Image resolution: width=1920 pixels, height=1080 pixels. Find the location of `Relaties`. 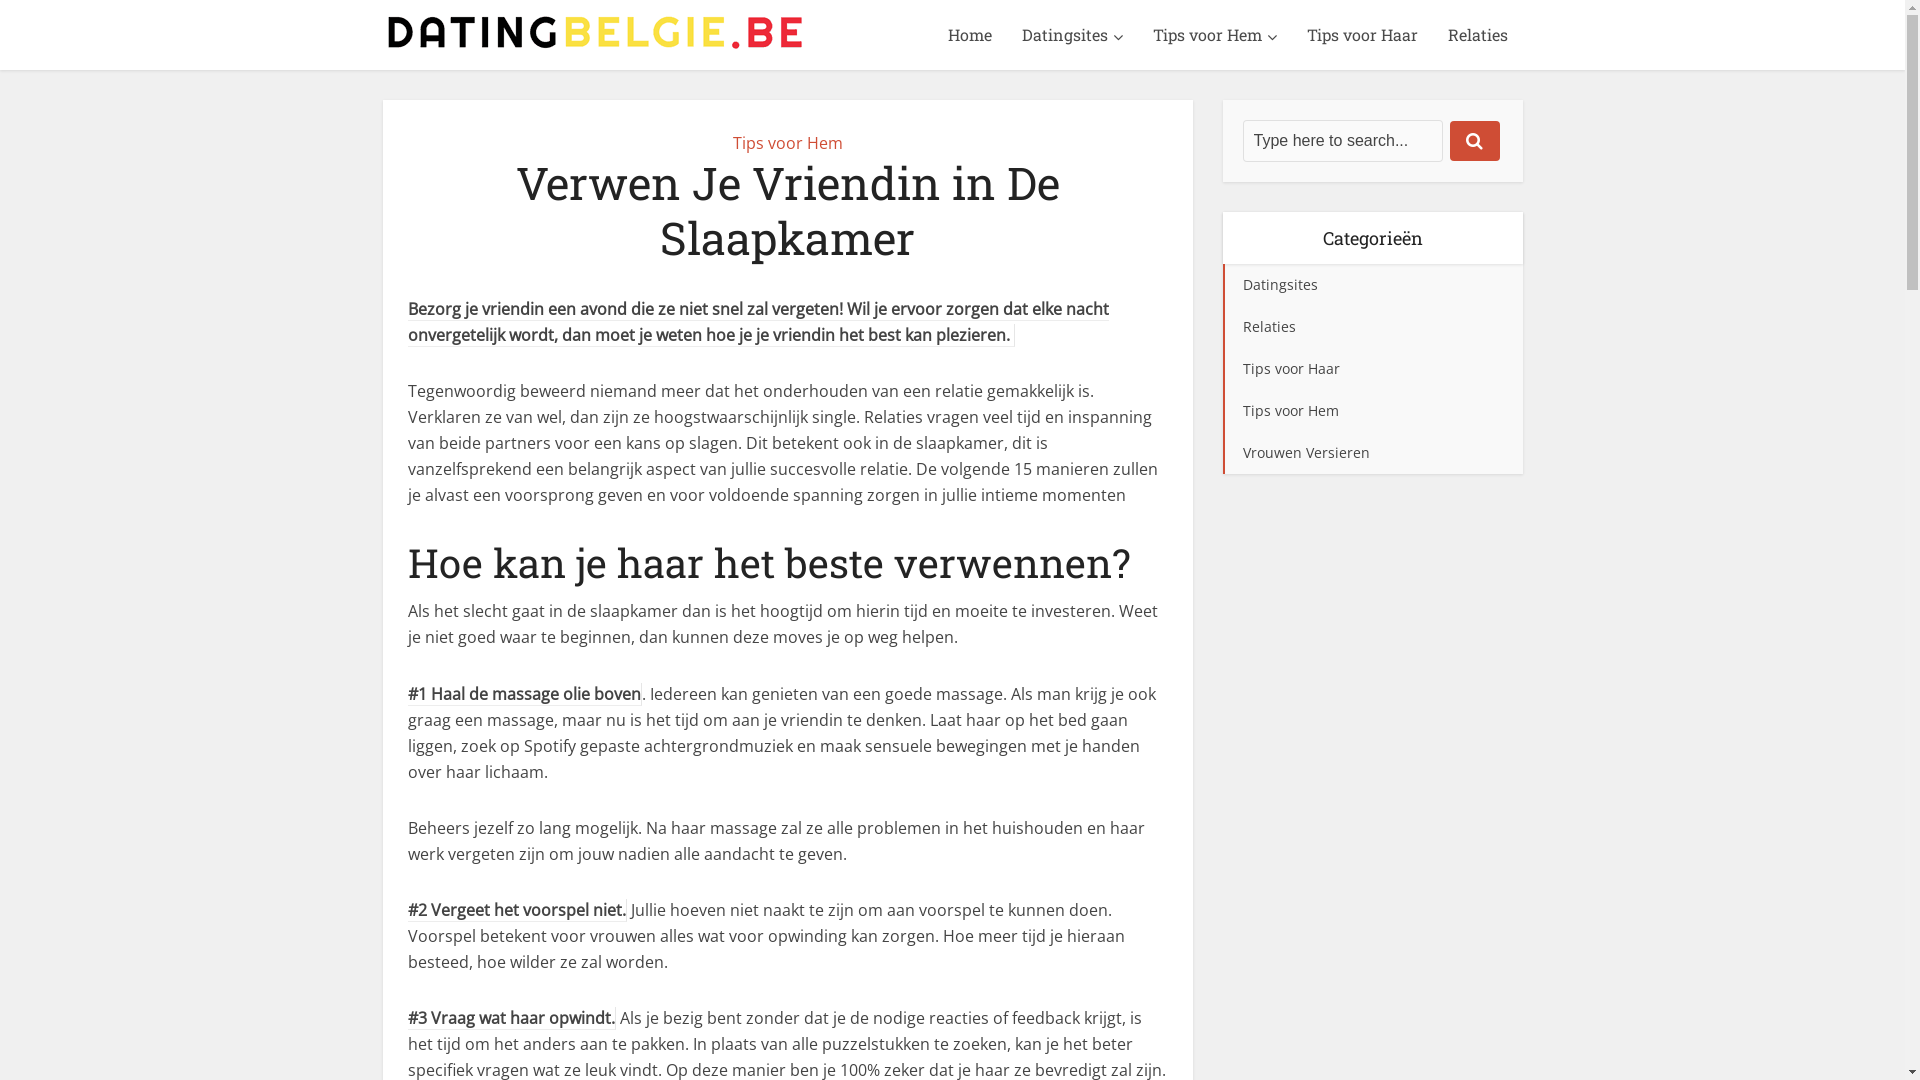

Relaties is located at coordinates (1372, 327).